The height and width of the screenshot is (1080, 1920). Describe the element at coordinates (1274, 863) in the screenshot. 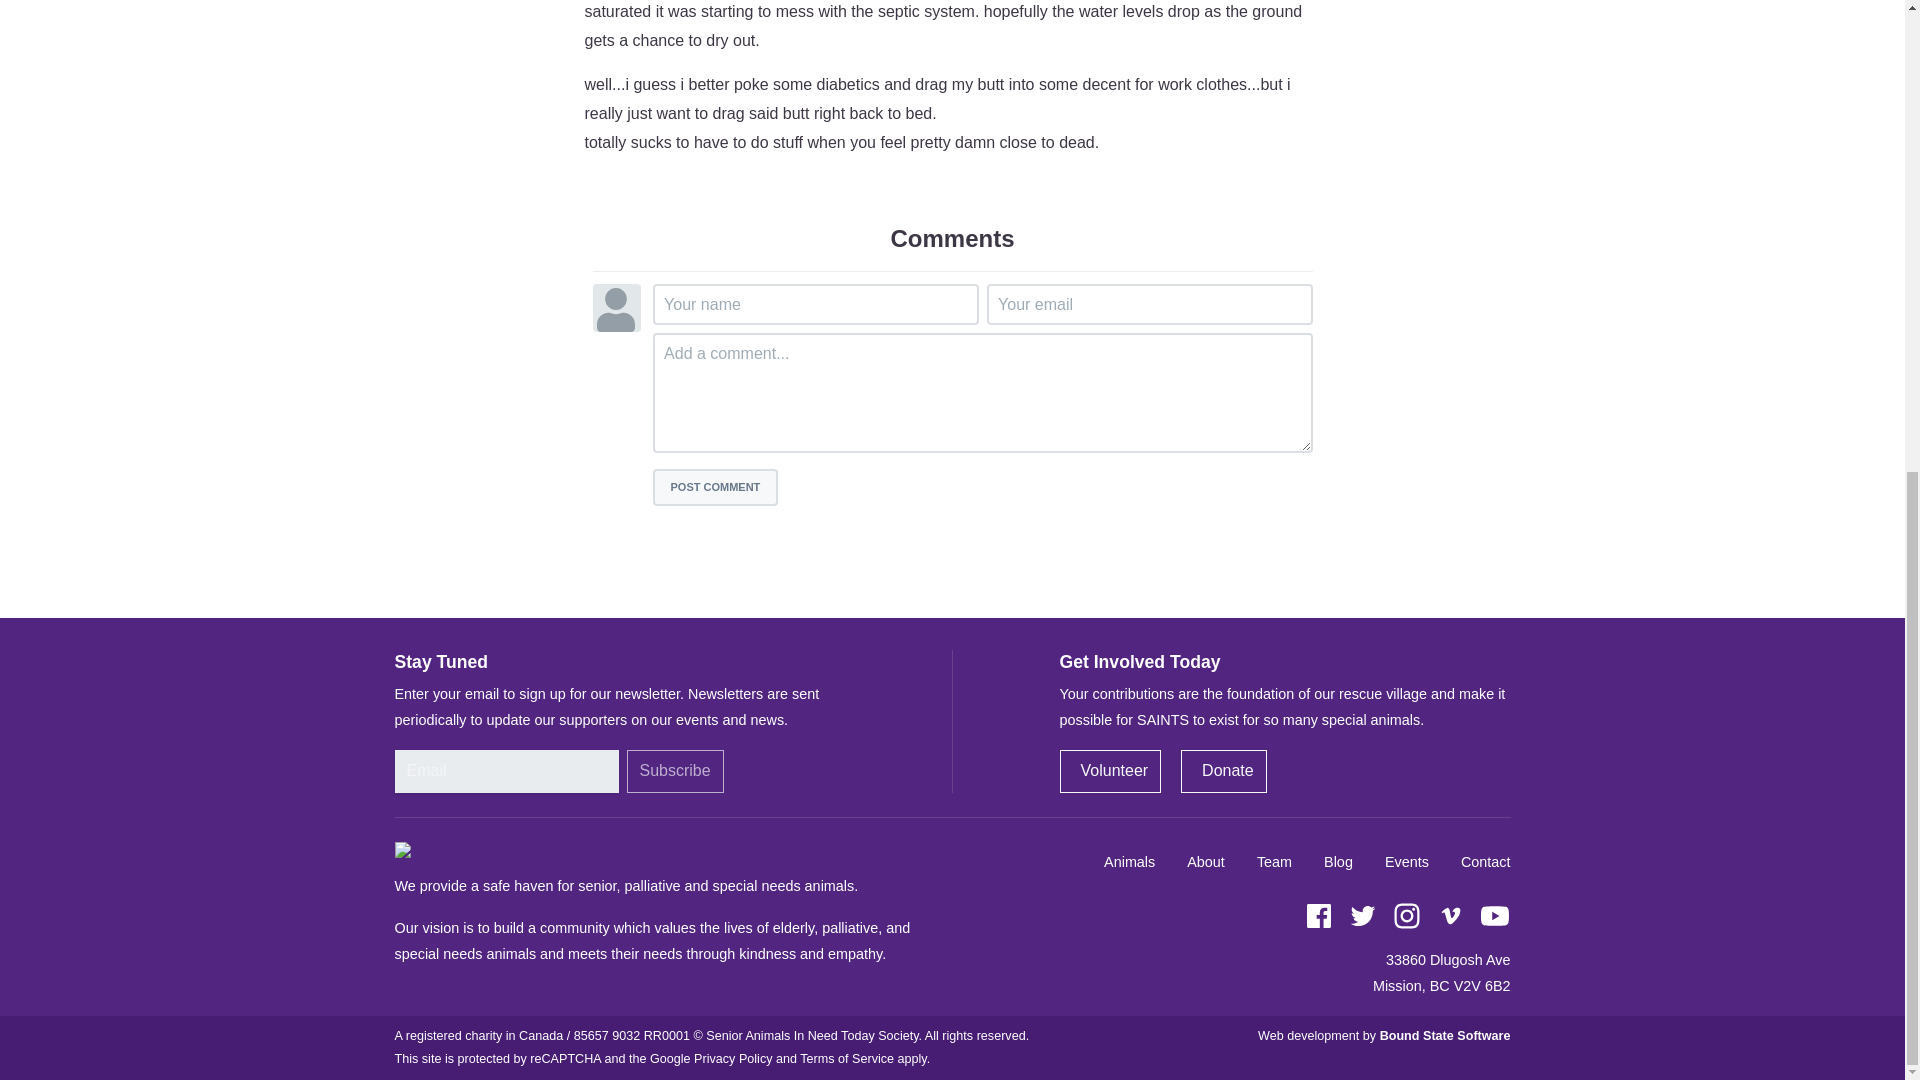

I see `Team` at that location.